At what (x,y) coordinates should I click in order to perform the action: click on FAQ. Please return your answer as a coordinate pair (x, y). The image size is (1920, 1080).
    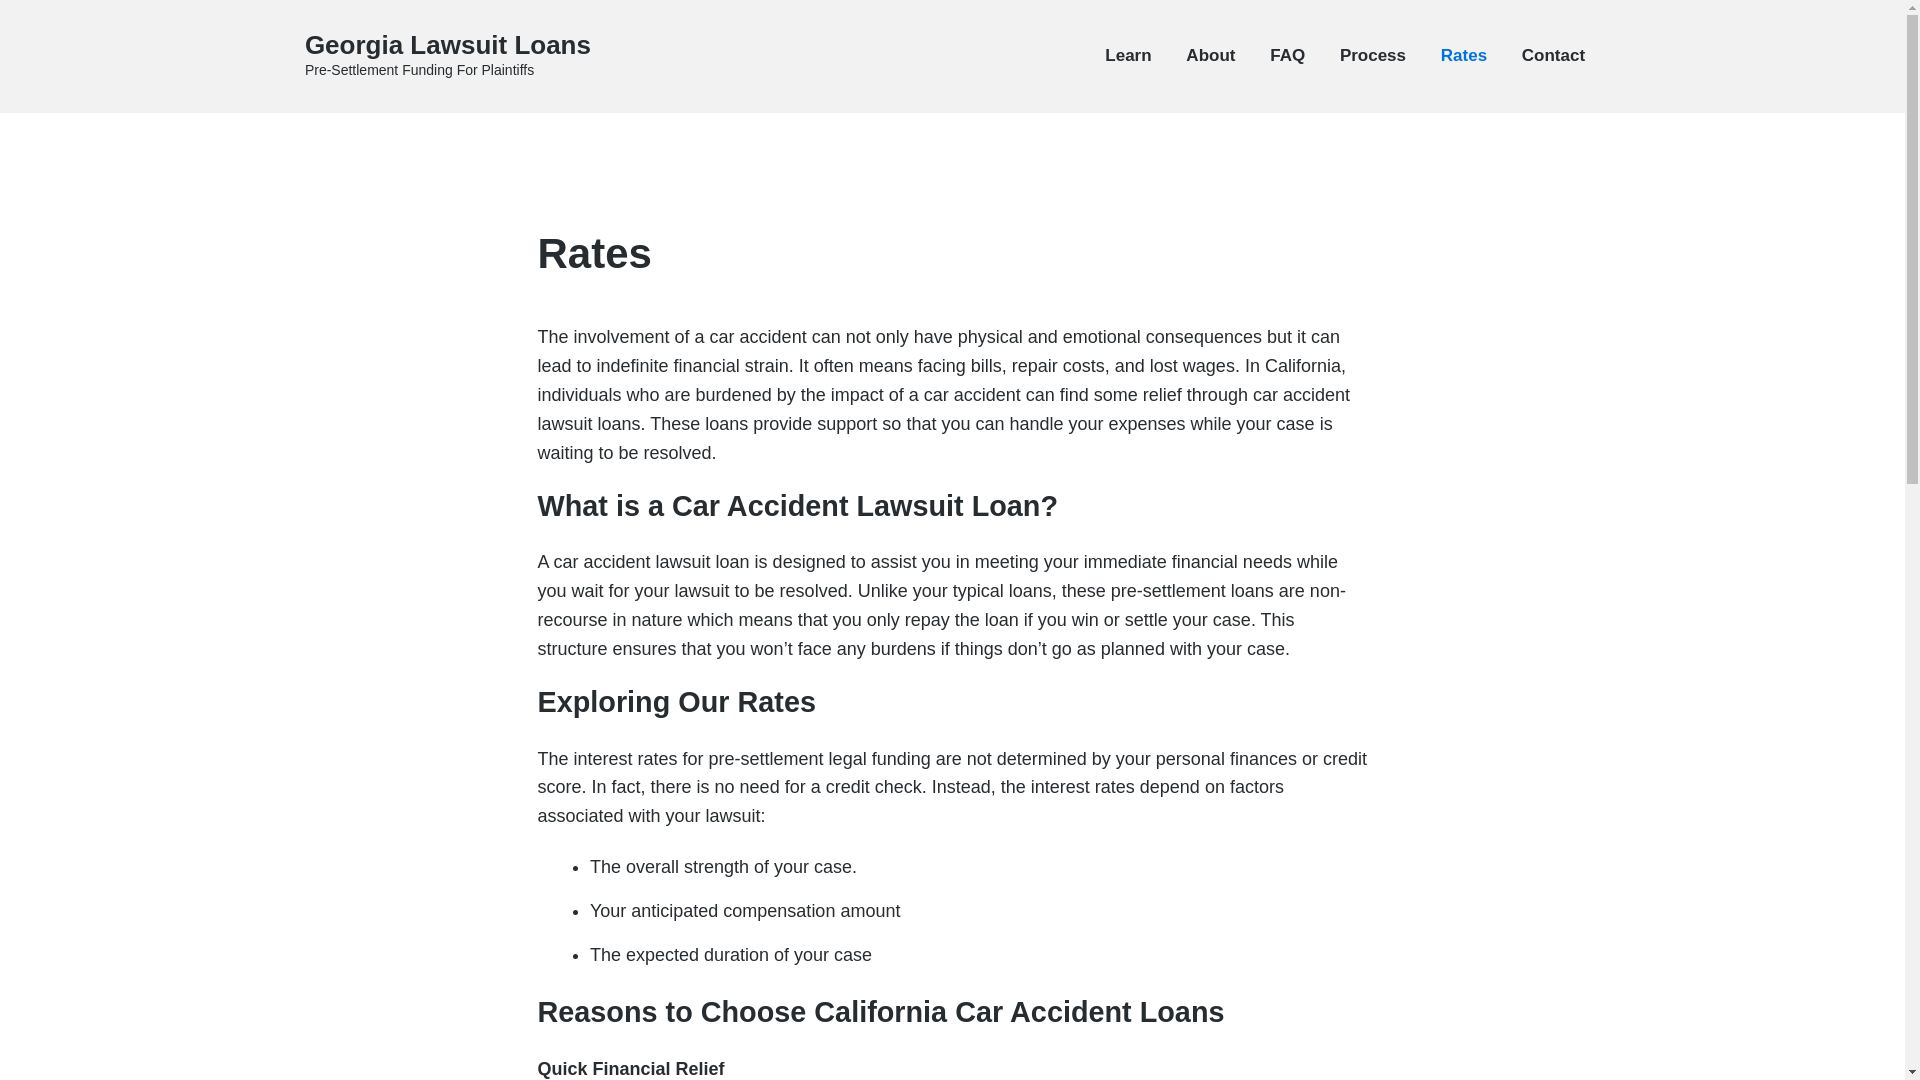
    Looking at the image, I should click on (1287, 56).